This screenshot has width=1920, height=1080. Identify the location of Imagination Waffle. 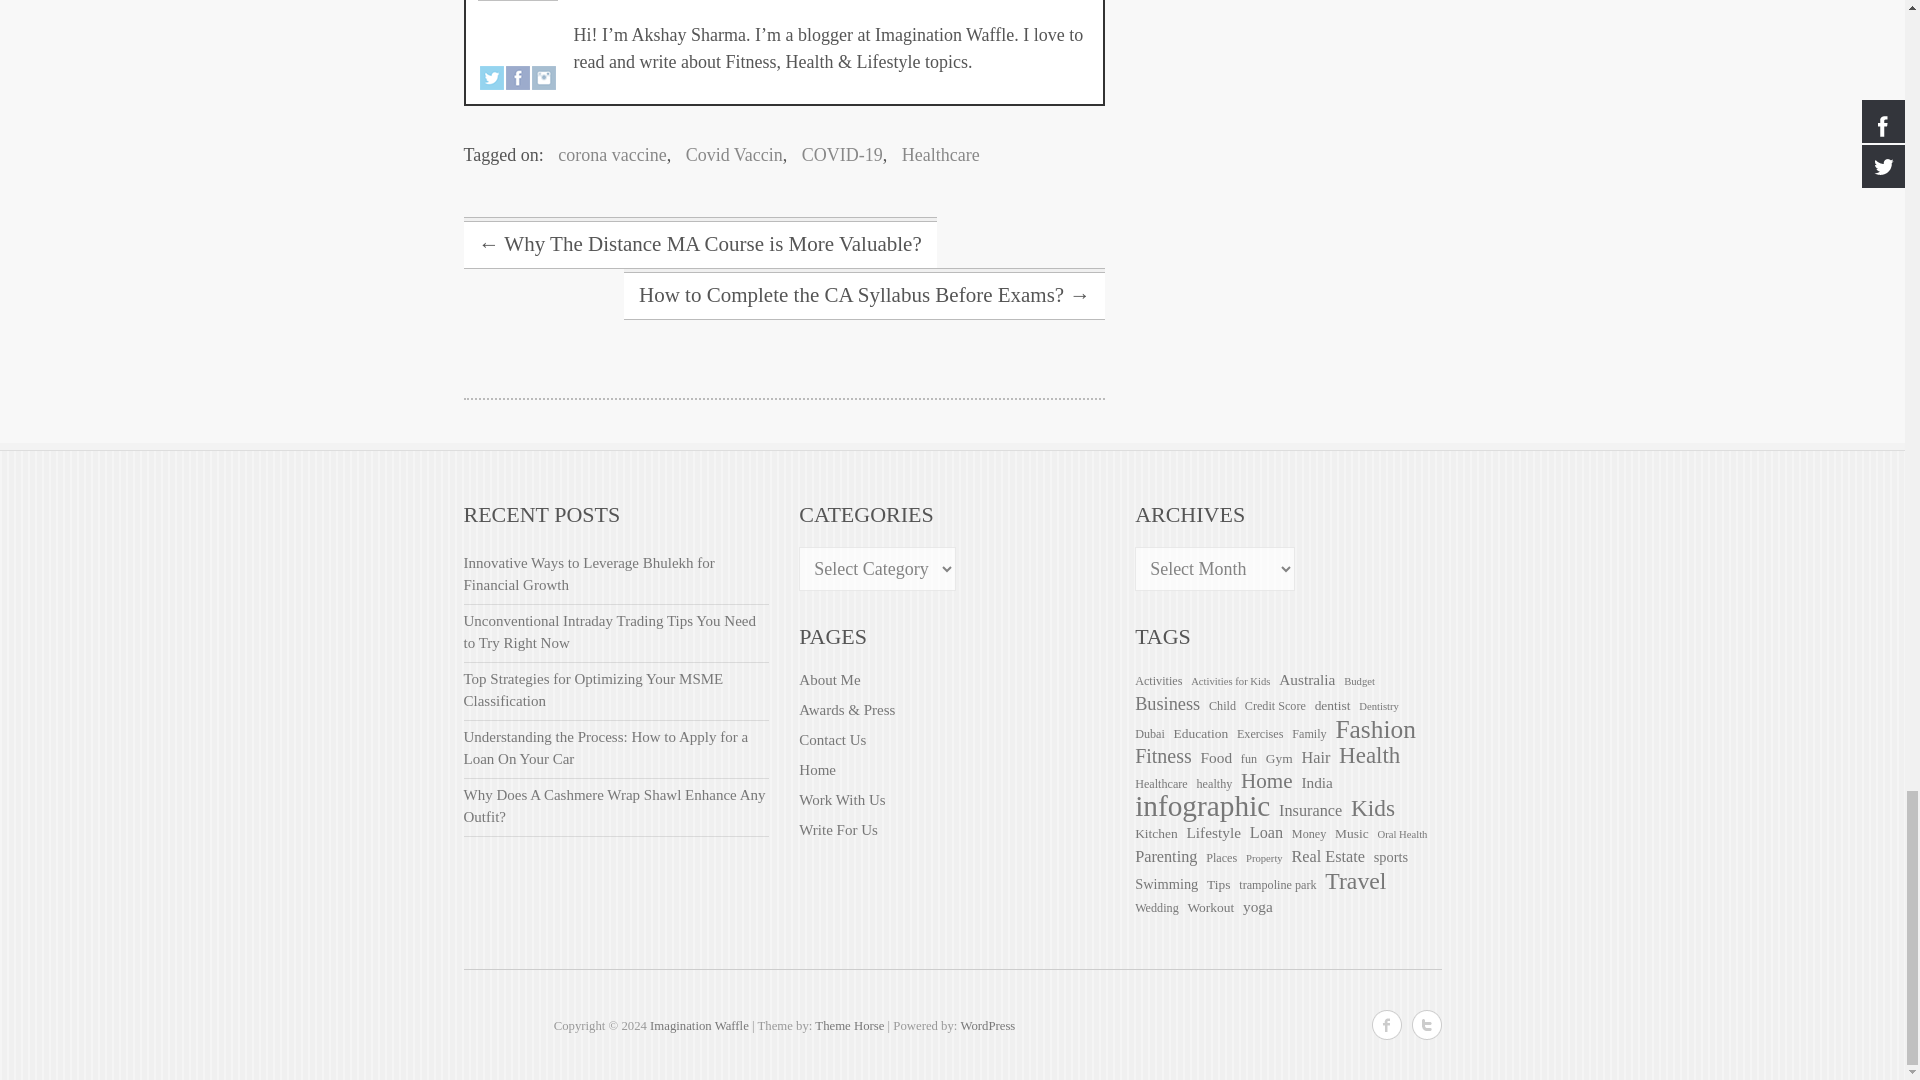
(699, 1026).